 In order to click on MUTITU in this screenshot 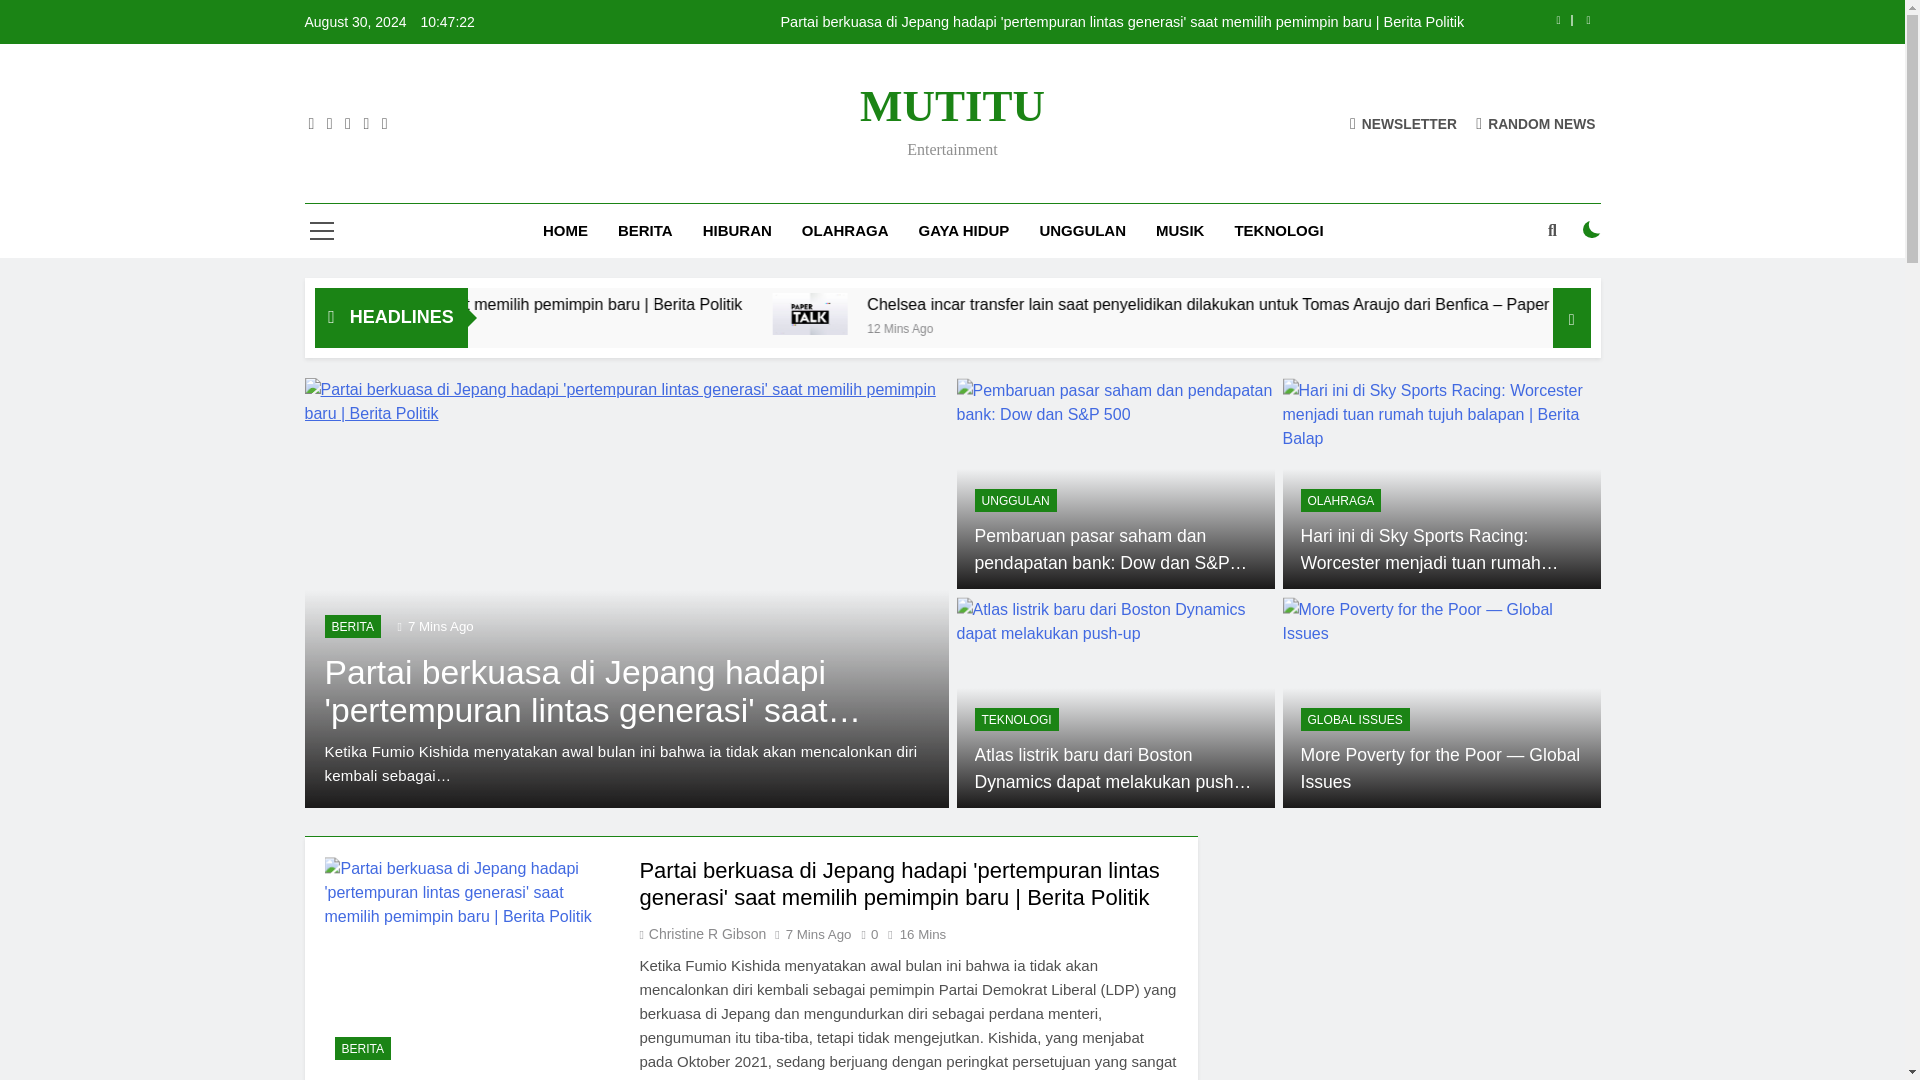, I will do `click(952, 106)`.